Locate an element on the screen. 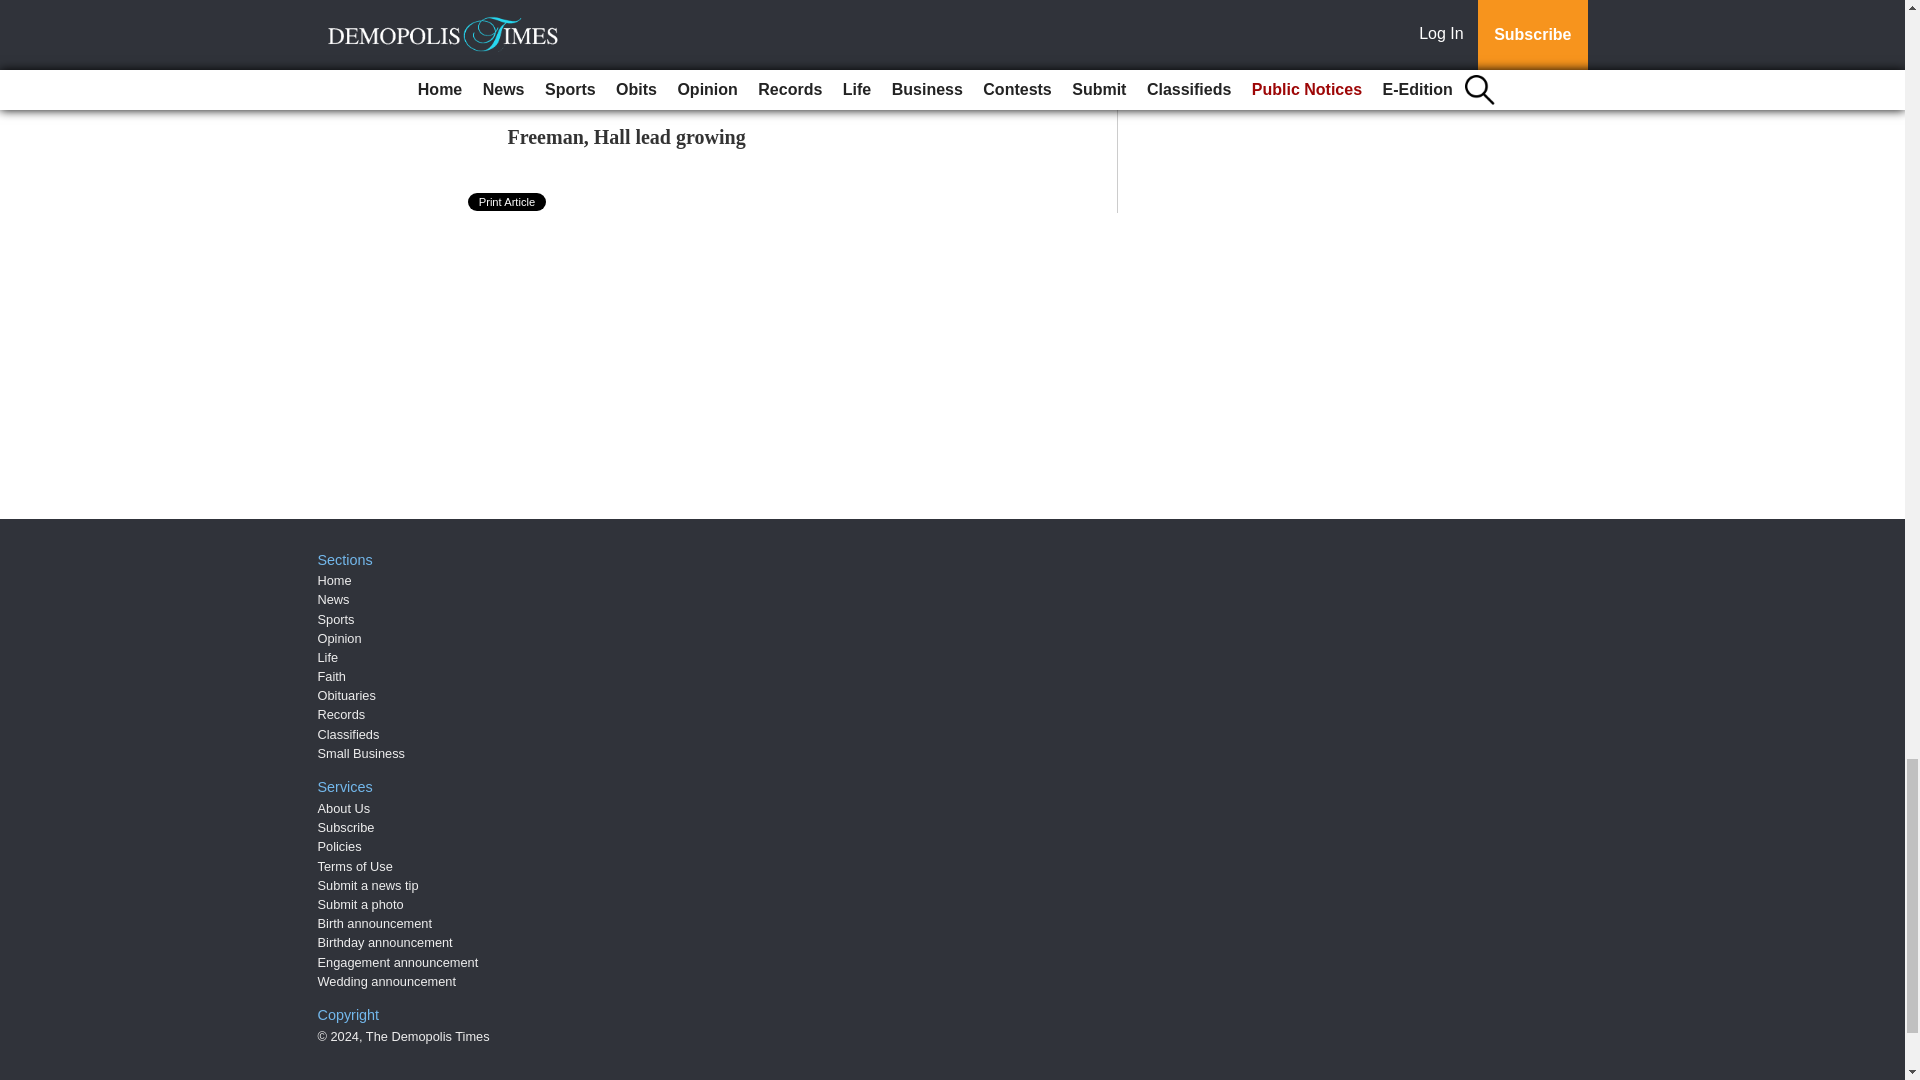 Image resolution: width=1920 pixels, height=1080 pixels. Petrey takes D2 race; Hall and Freeman cling to large lead is located at coordinates (757, 68).